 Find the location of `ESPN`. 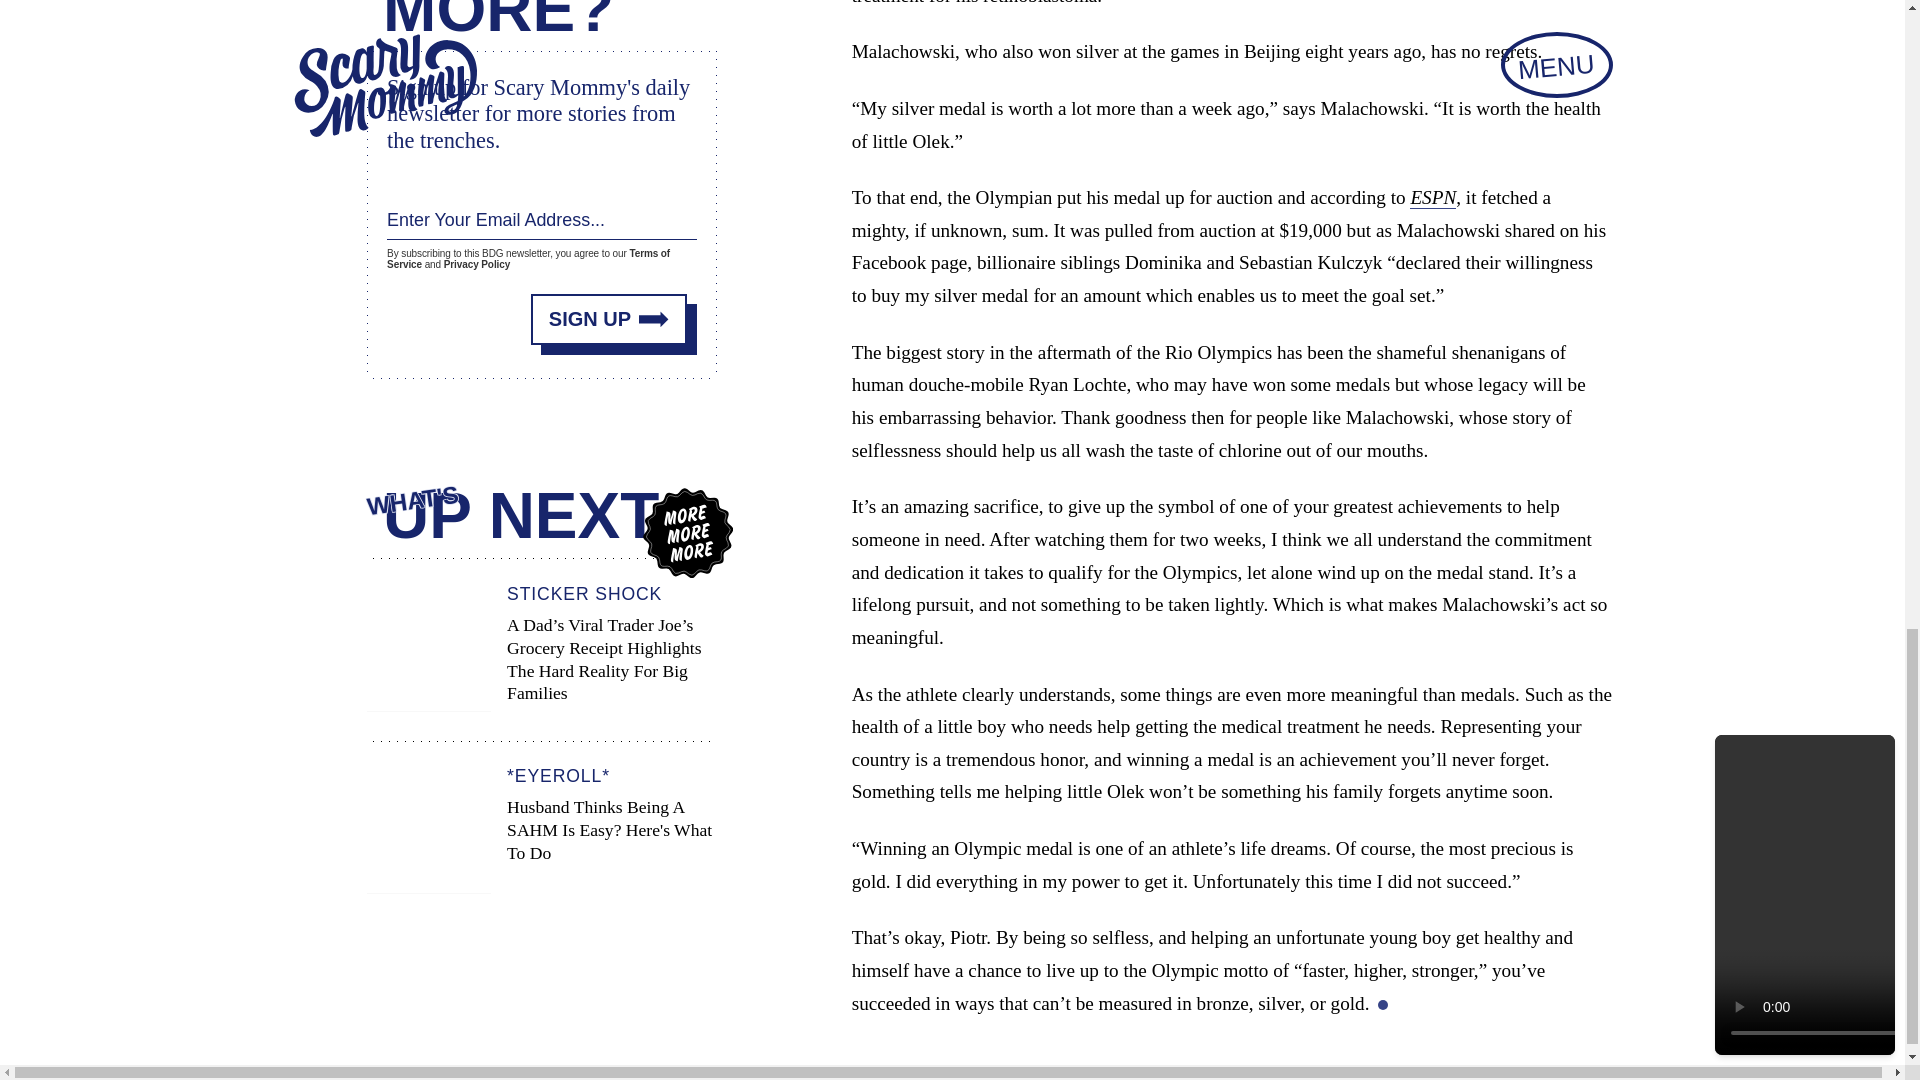

ESPN is located at coordinates (1432, 198).